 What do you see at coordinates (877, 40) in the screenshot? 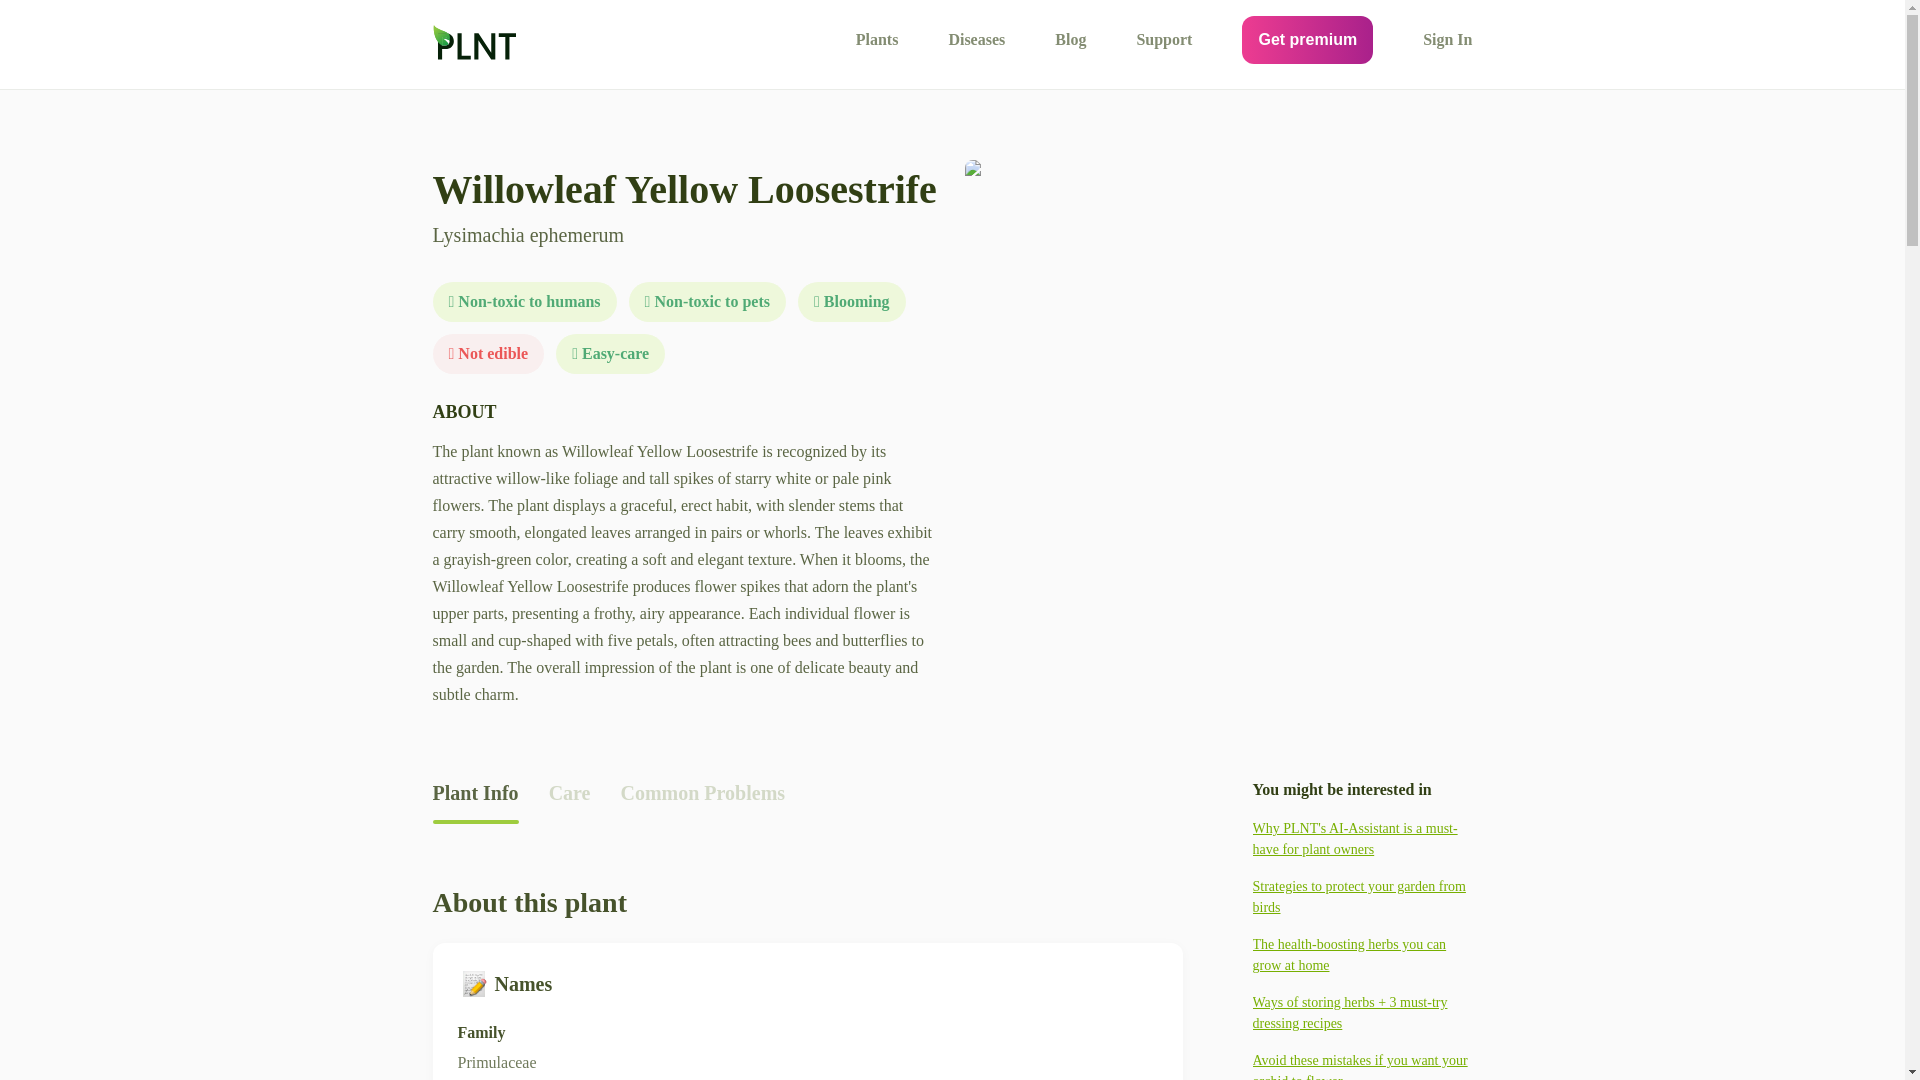
I see `Plants` at bounding box center [877, 40].